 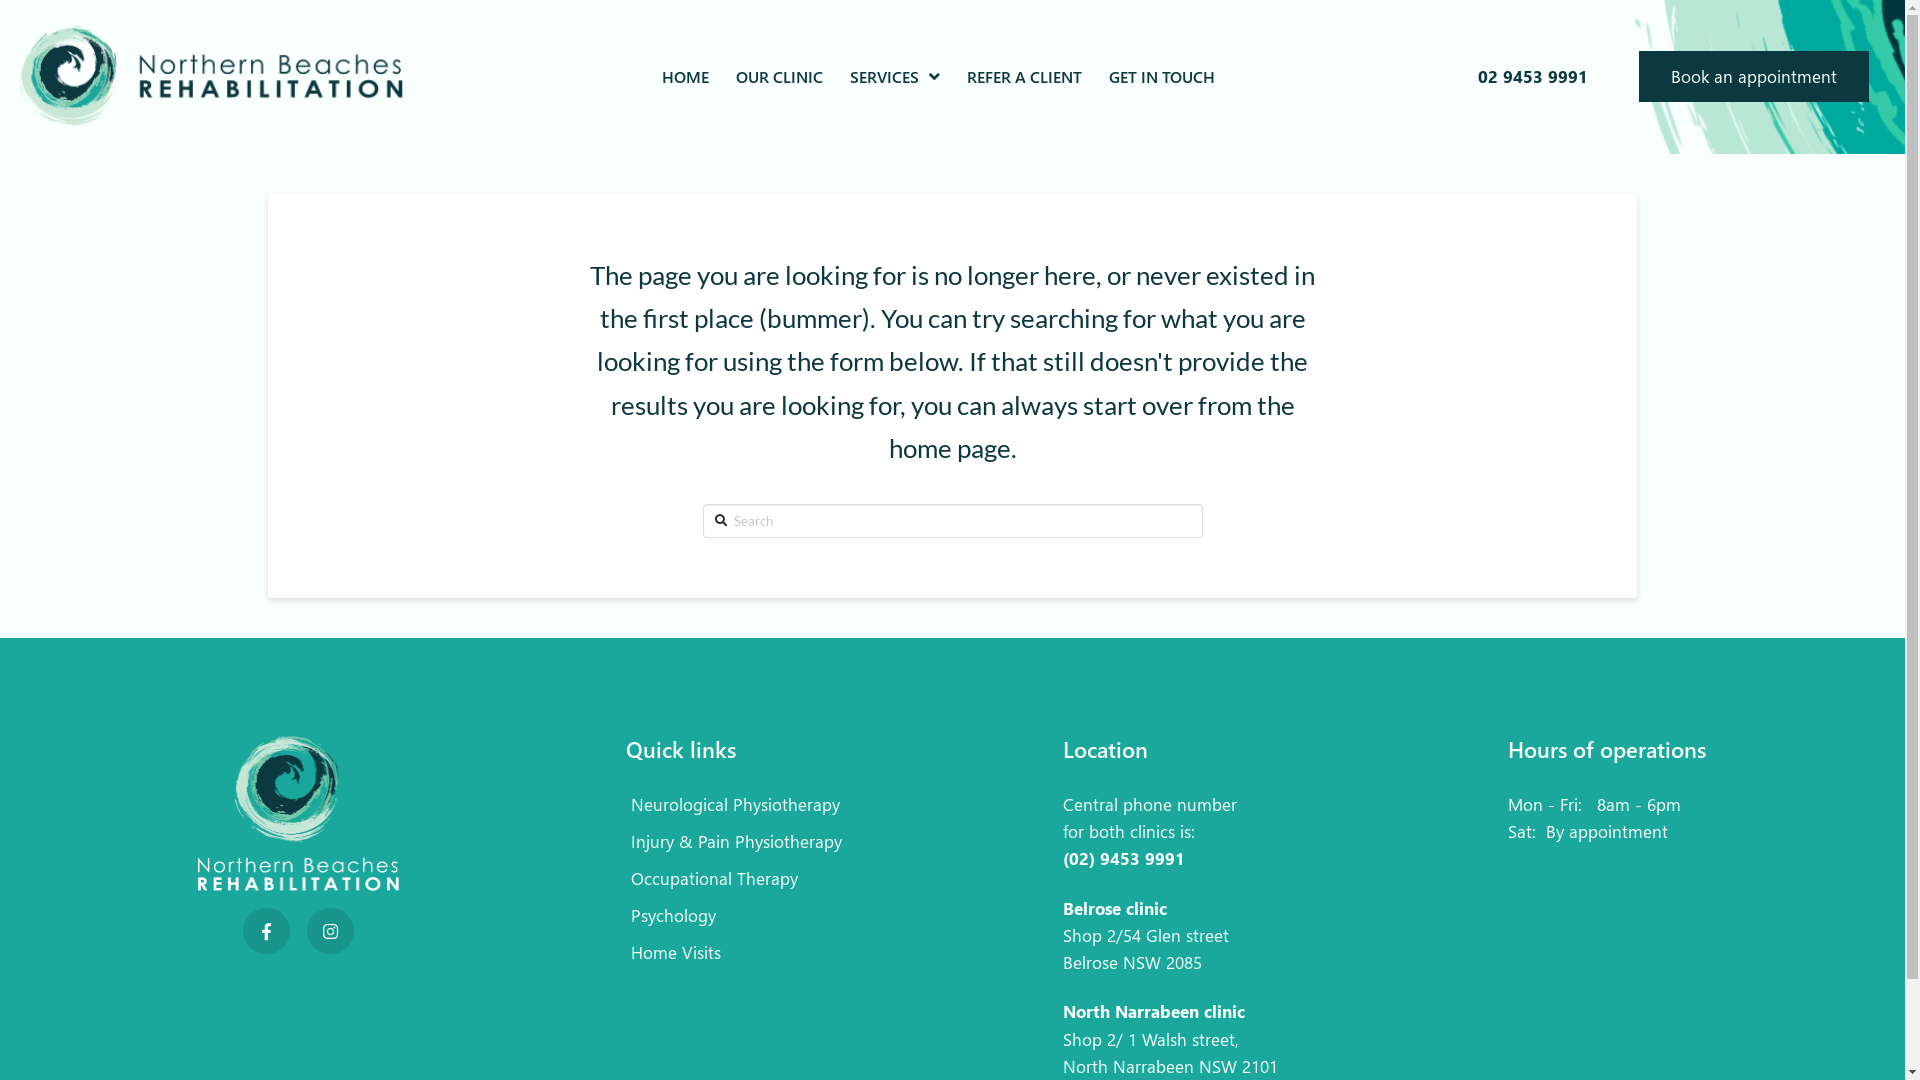 What do you see at coordinates (1533, 78) in the screenshot?
I see `02 9453 9991` at bounding box center [1533, 78].